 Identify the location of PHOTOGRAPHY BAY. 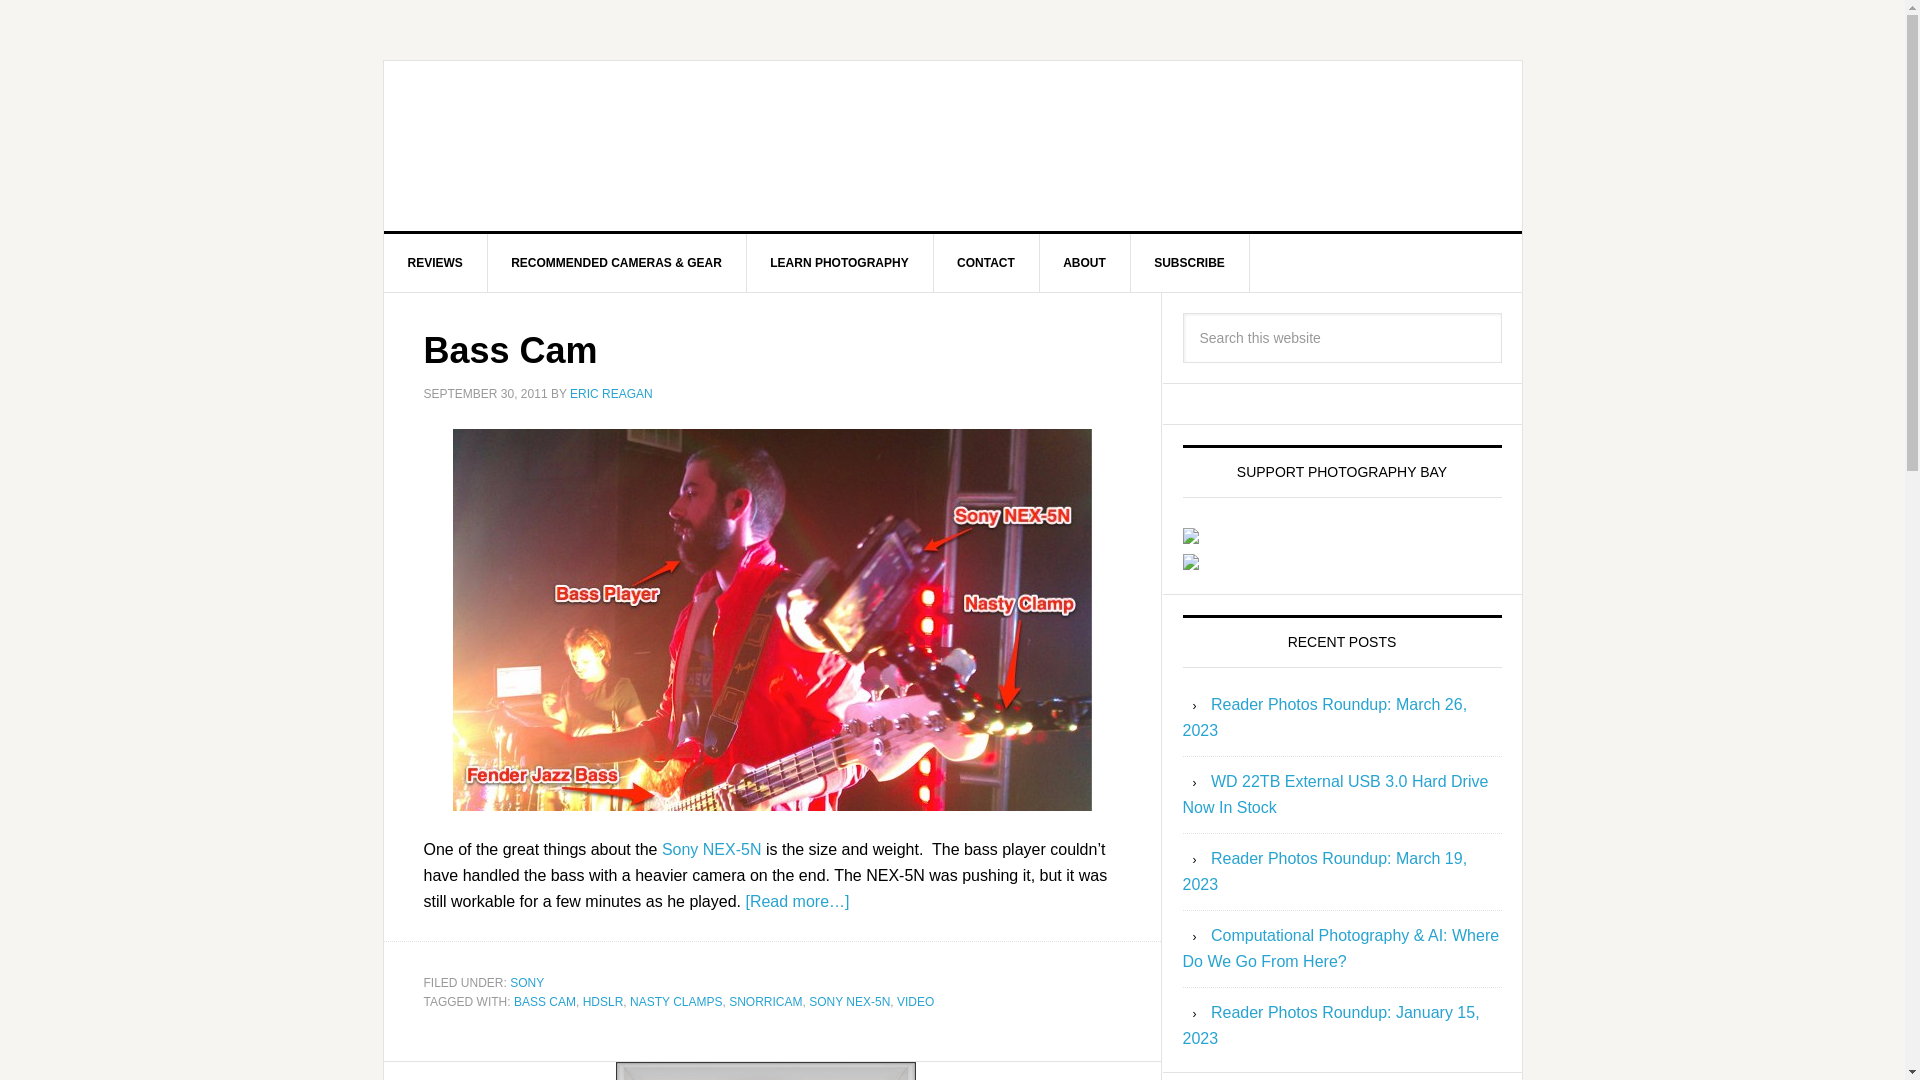
(554, 146).